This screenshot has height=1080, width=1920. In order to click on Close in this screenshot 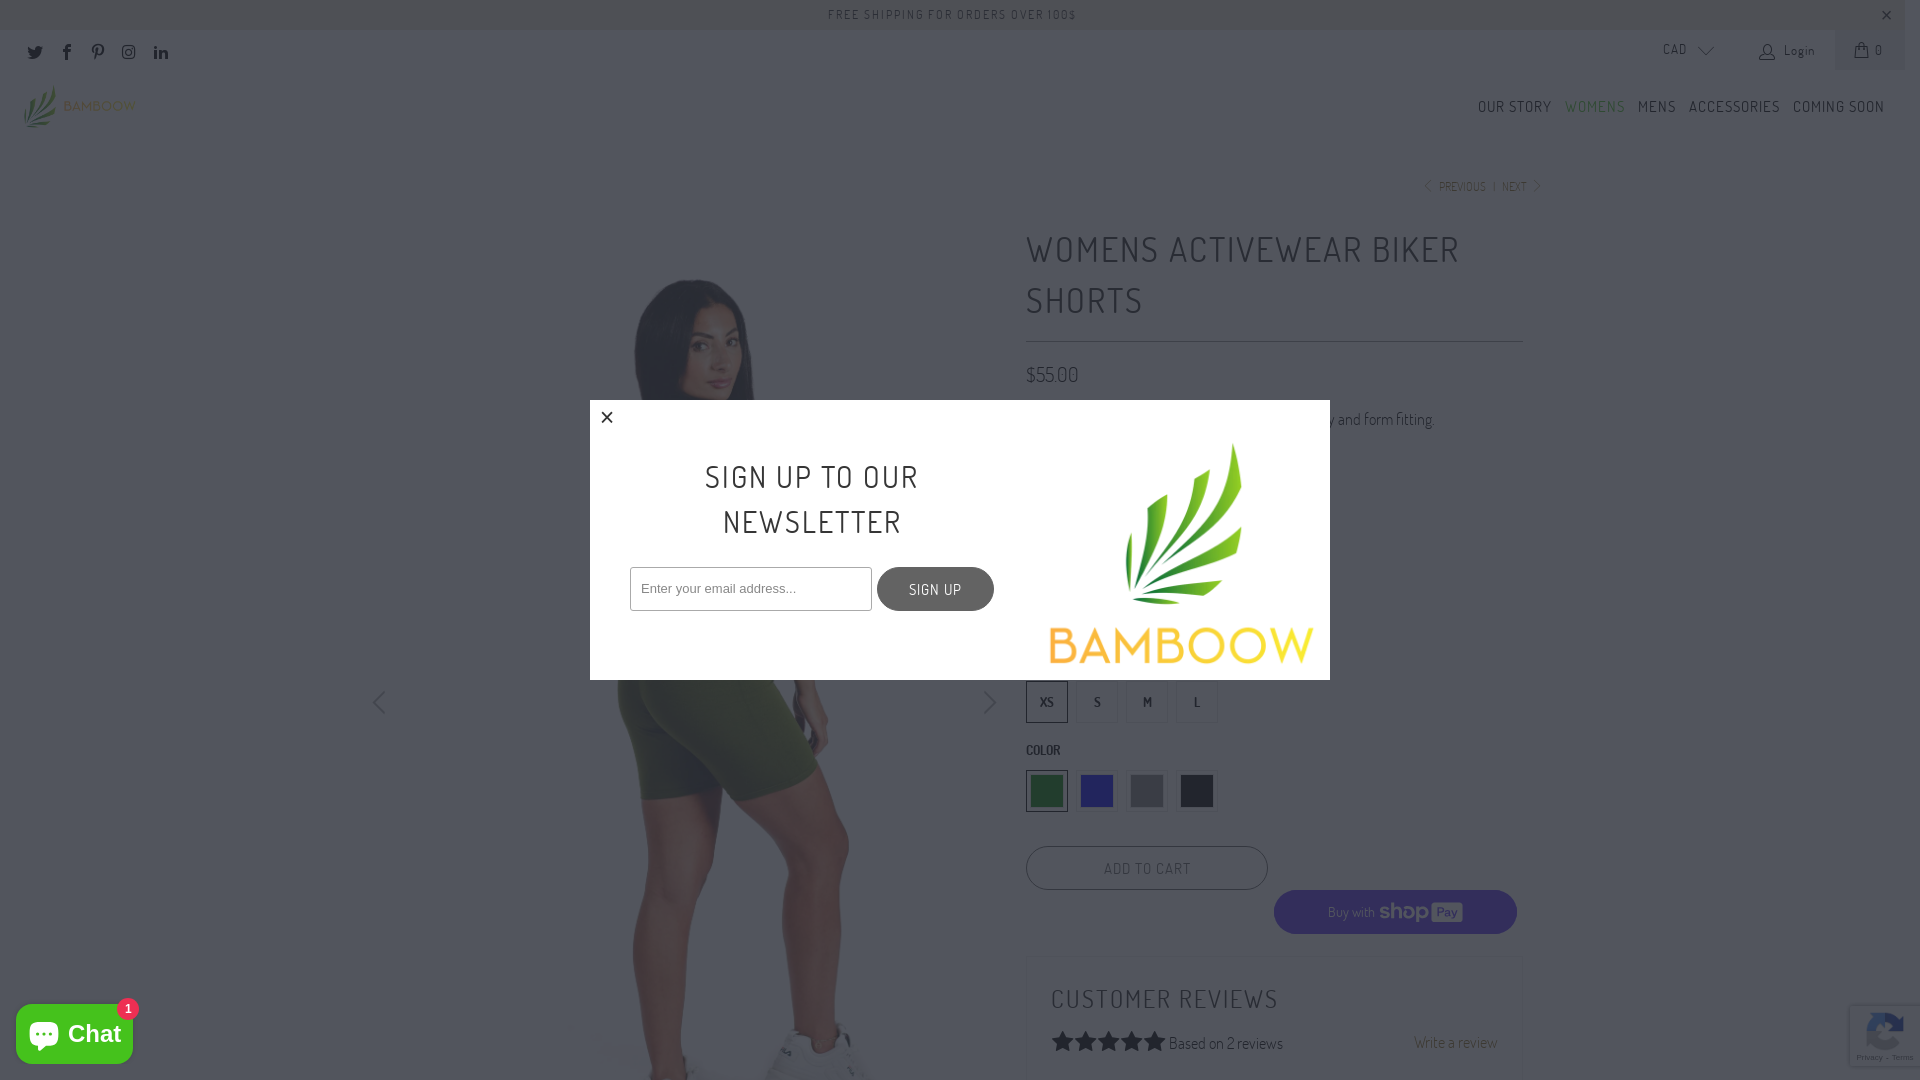, I will do `click(608, 418)`.